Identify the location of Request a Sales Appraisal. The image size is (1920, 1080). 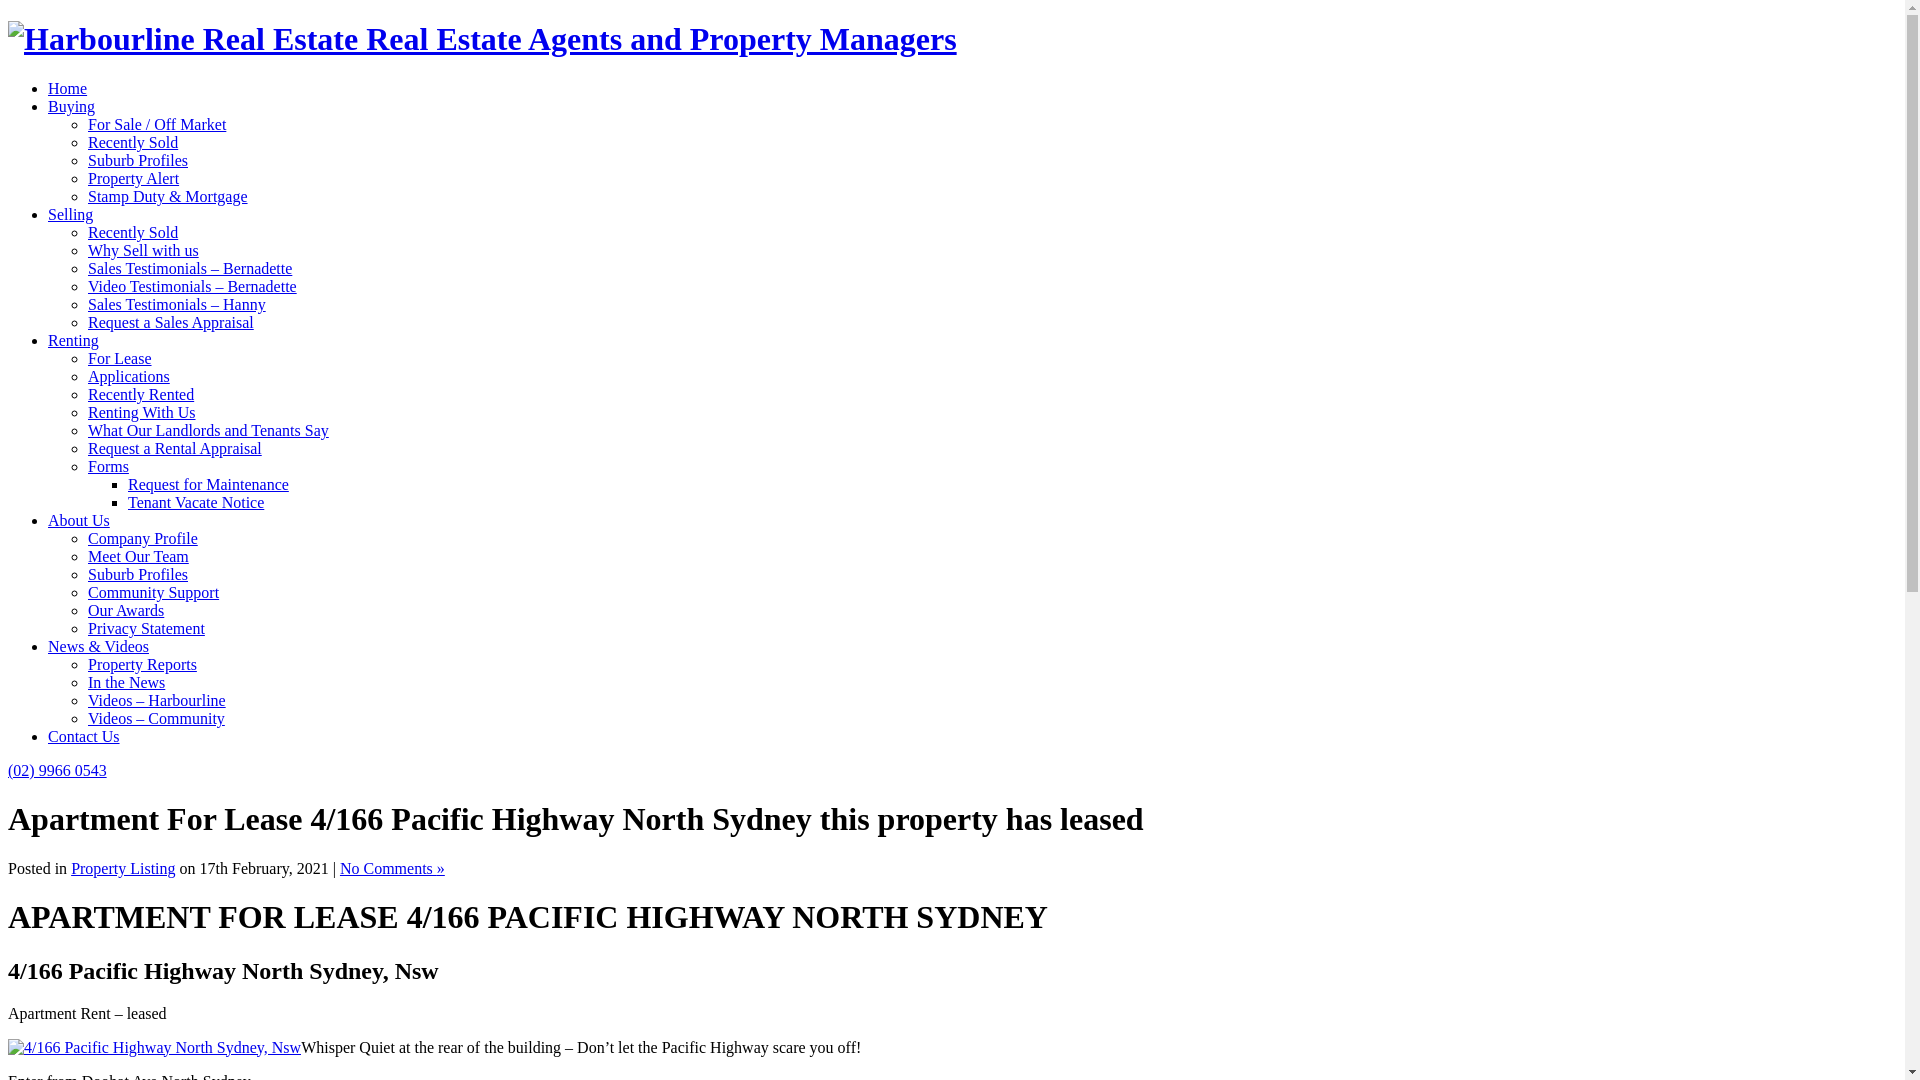
(171, 322).